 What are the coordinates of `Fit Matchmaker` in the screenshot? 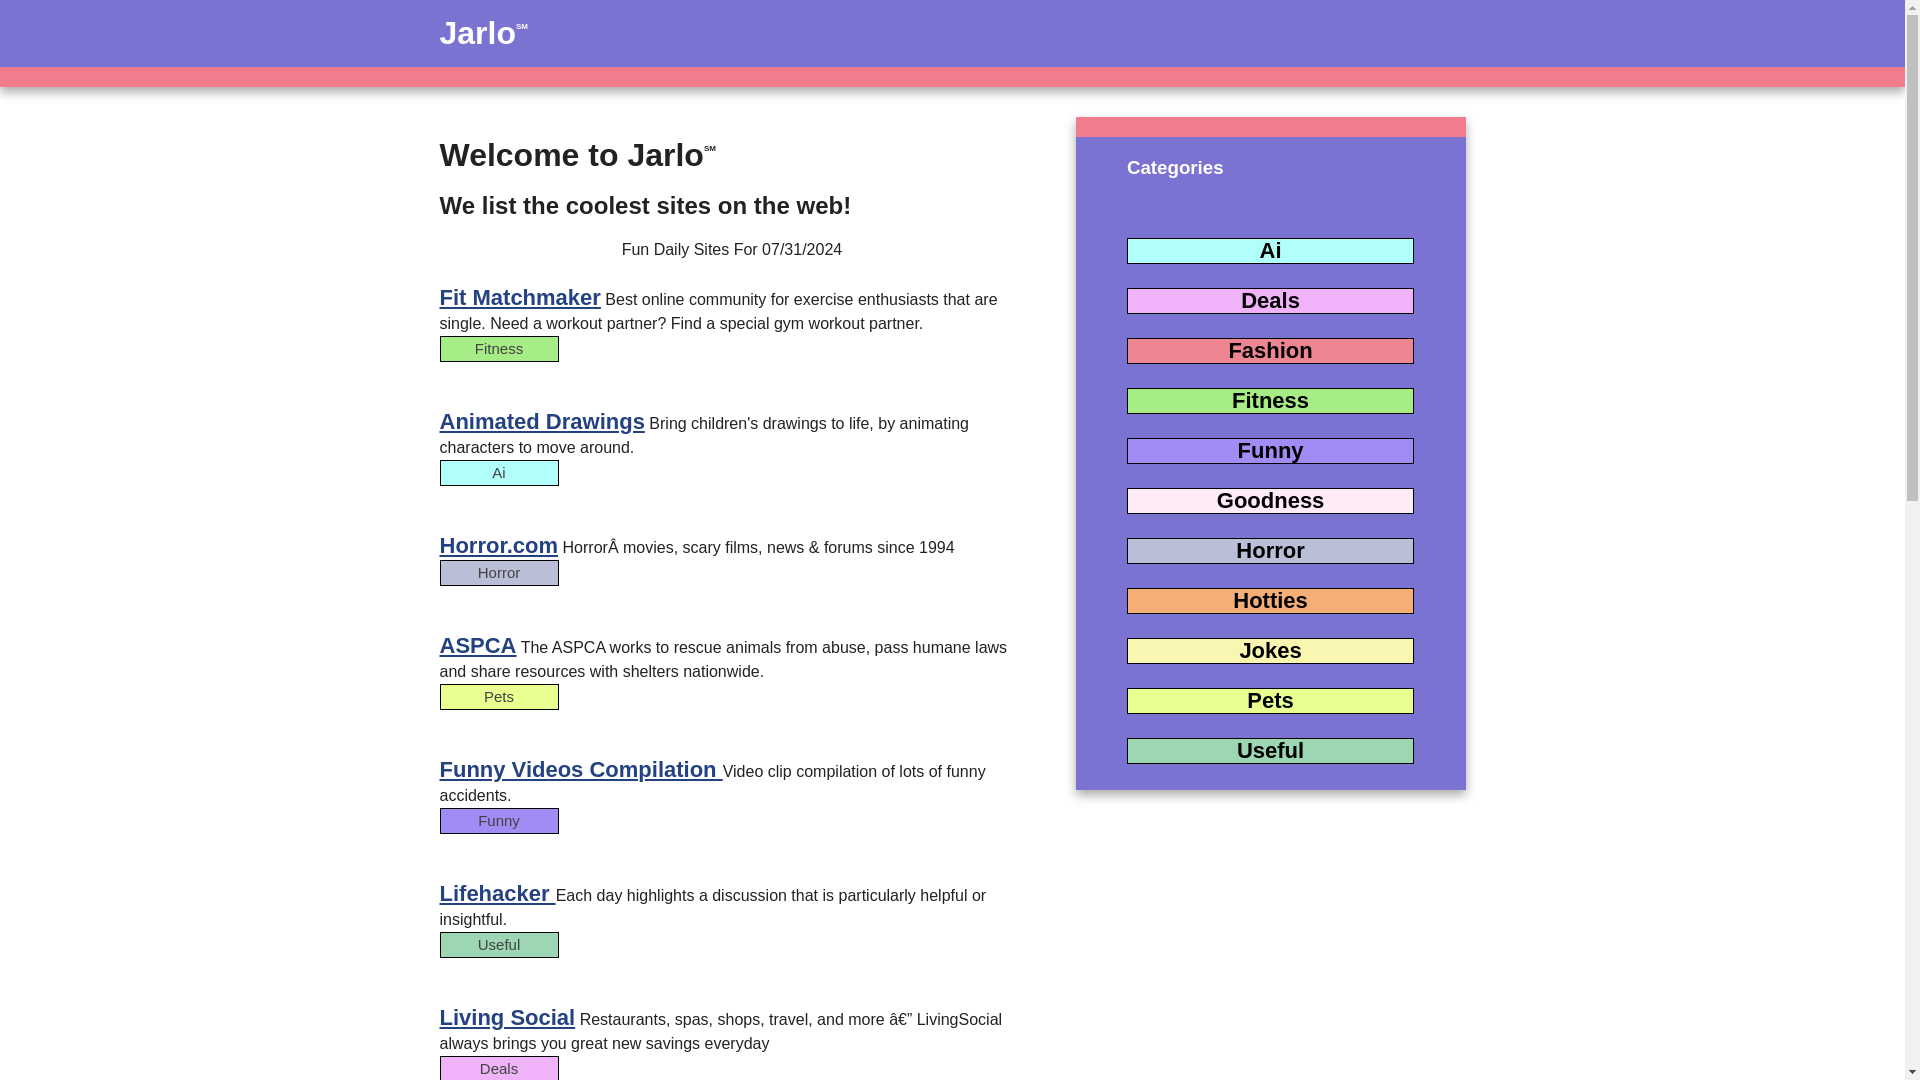 It's located at (520, 297).